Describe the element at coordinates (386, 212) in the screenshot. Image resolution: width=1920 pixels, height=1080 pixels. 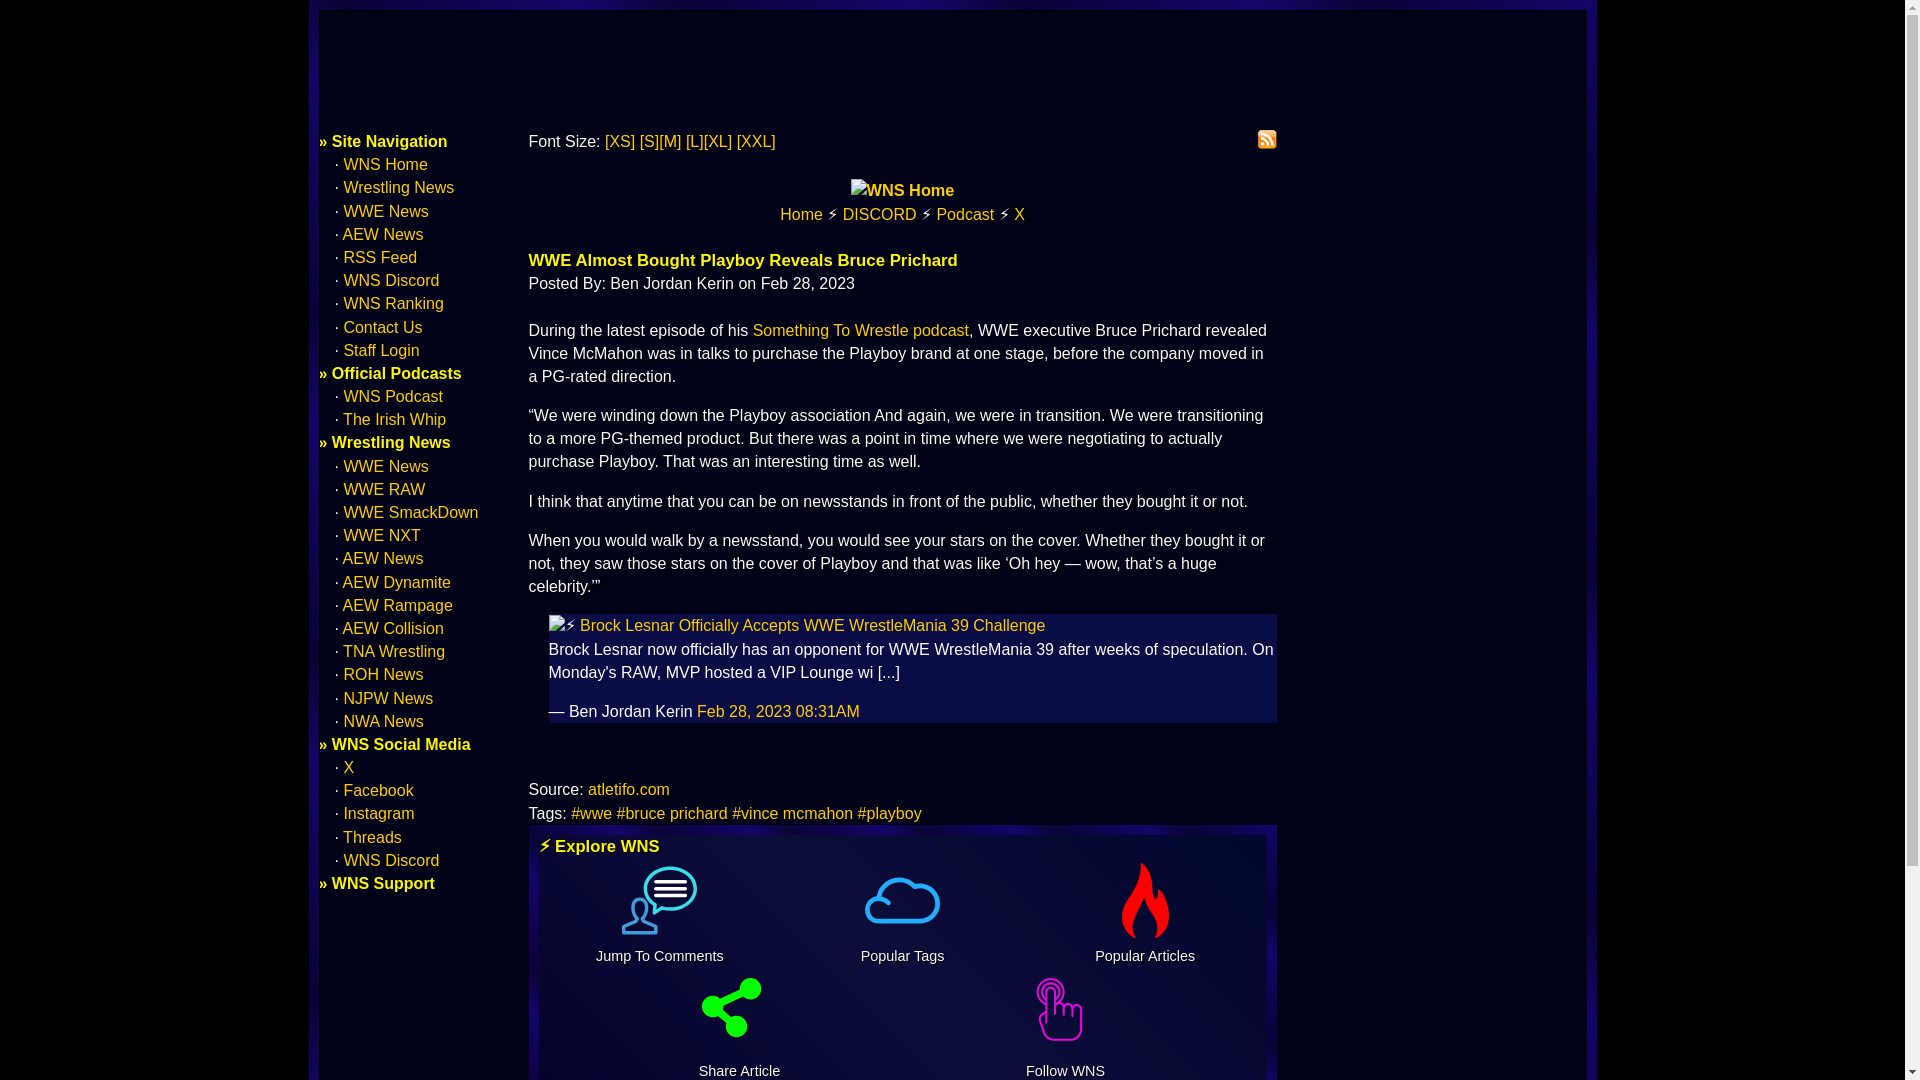
I see `WWE News` at that location.